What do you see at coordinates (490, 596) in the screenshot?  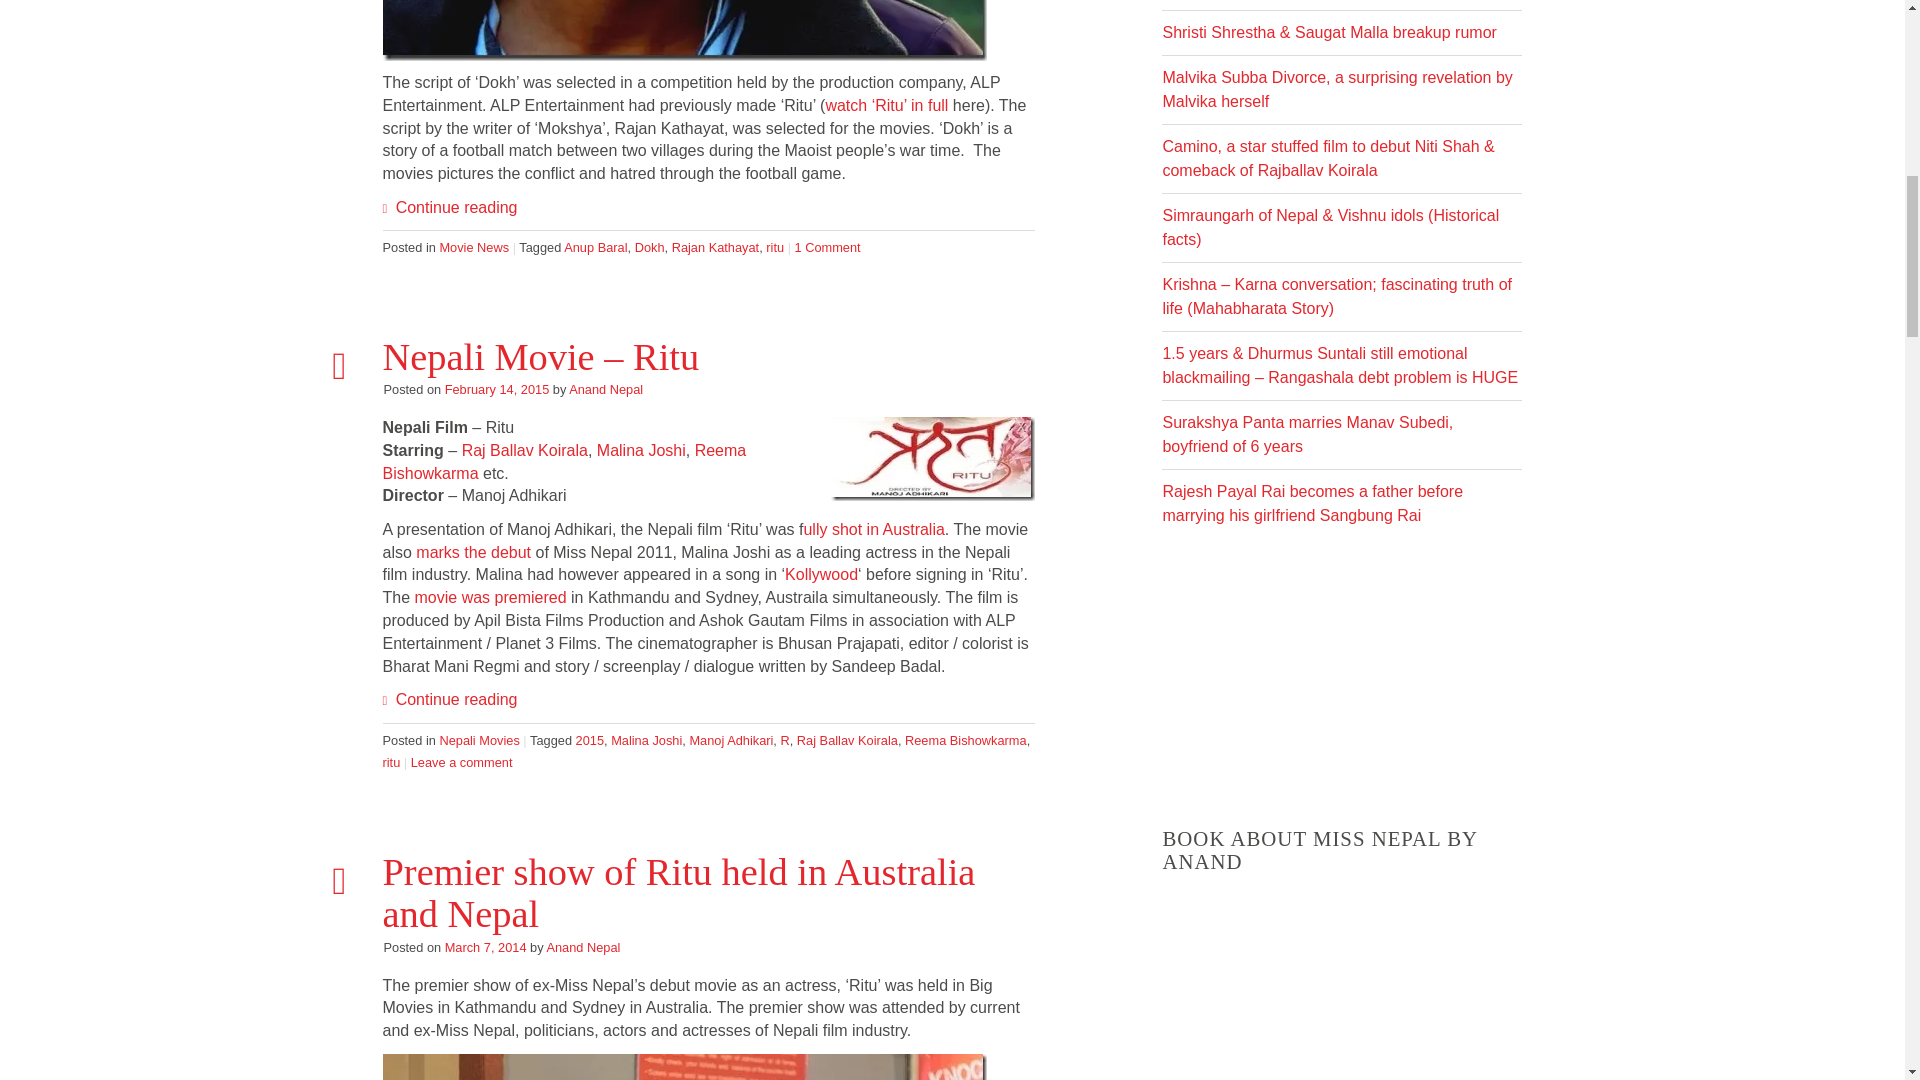 I see `movie was premiered` at bounding box center [490, 596].